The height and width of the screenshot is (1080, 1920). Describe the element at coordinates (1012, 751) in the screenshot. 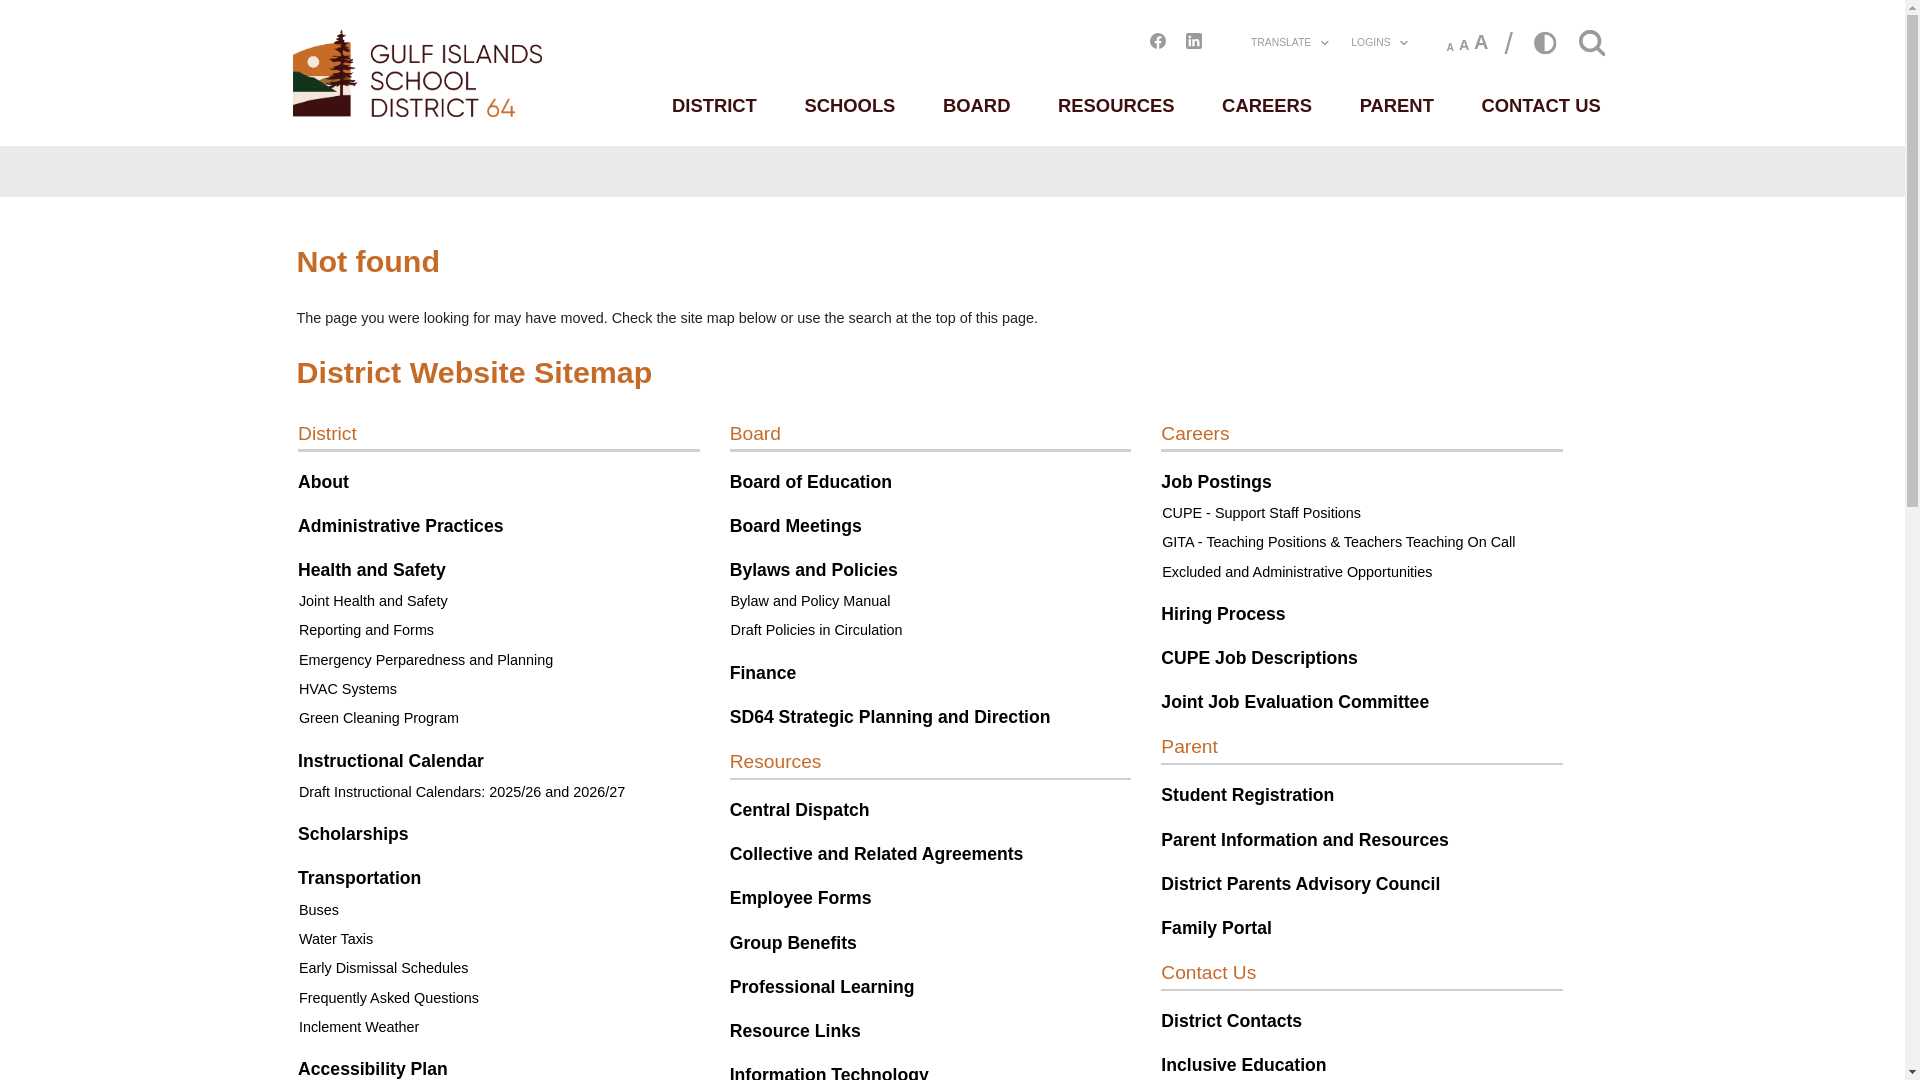

I see `Bylaw and Policy Manual` at that location.